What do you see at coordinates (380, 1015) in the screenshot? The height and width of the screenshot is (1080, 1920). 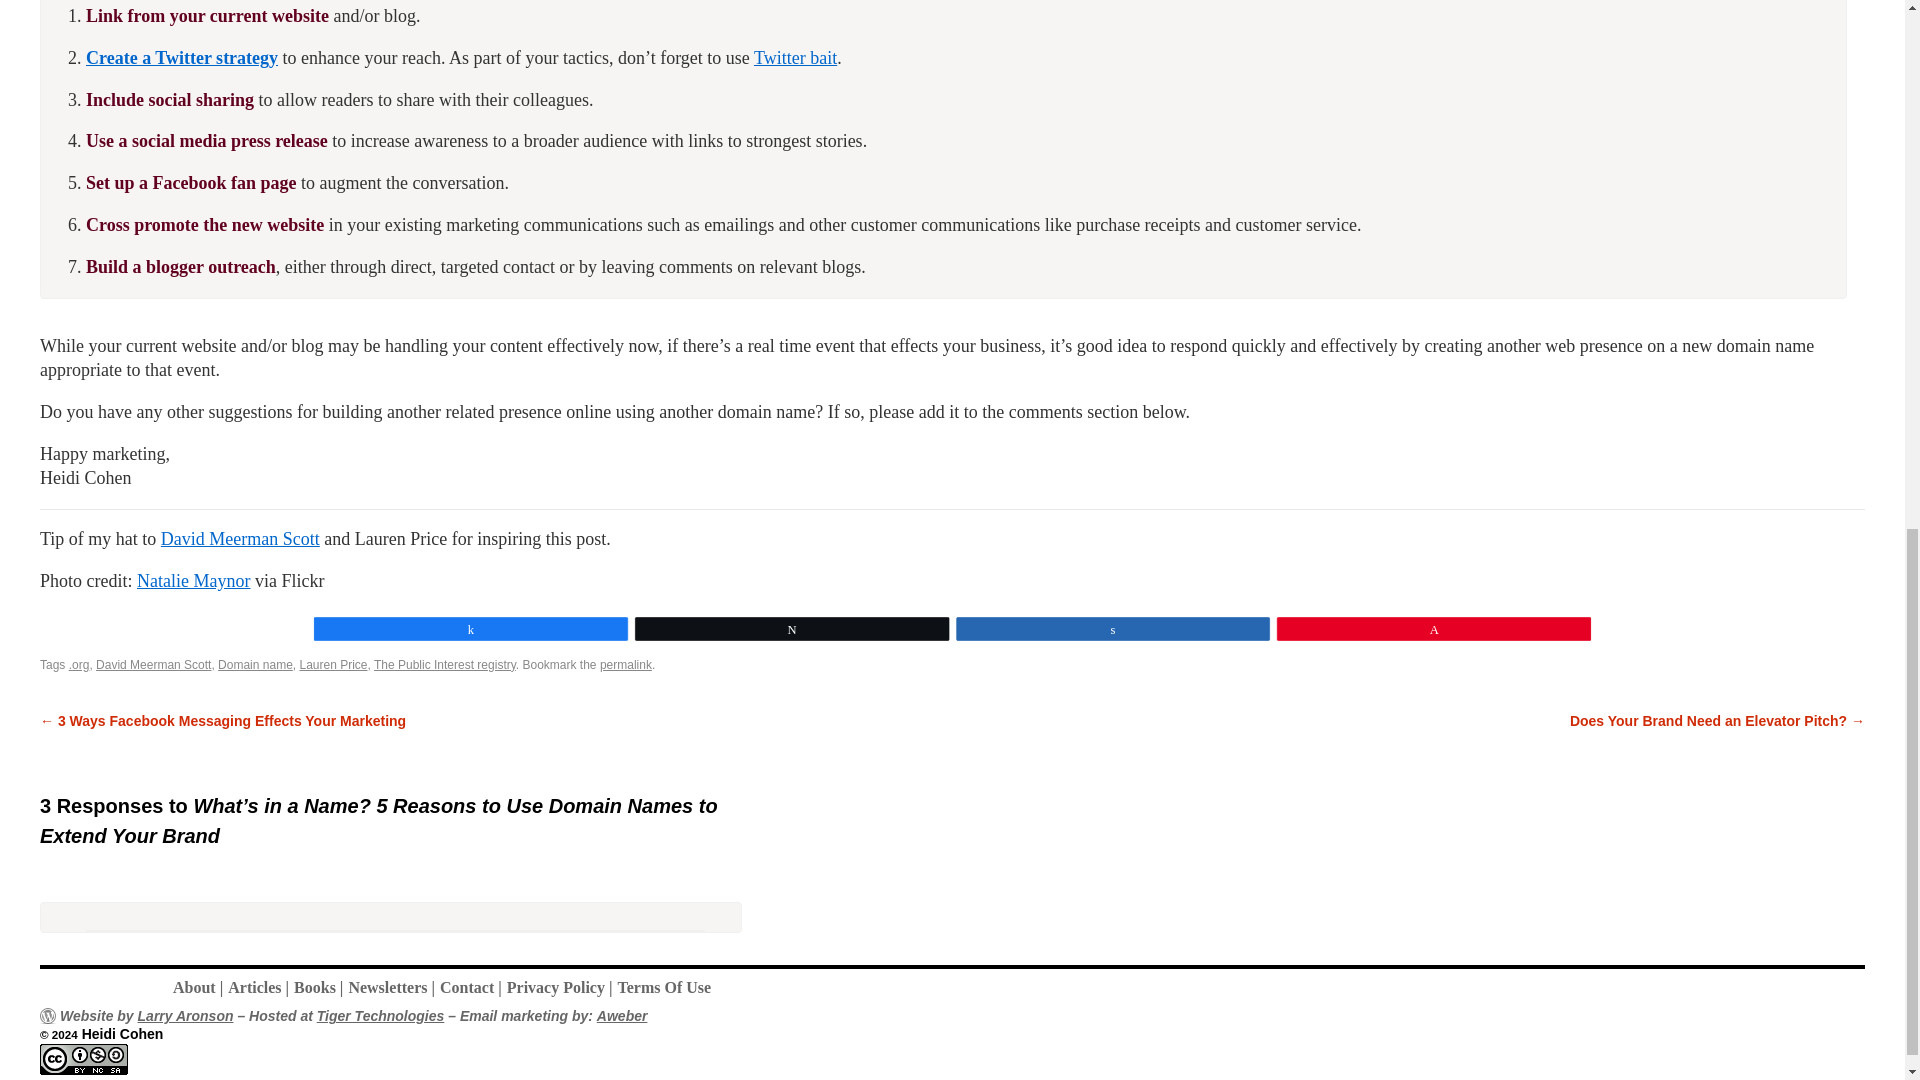 I see `Tiger Technologies` at bounding box center [380, 1015].